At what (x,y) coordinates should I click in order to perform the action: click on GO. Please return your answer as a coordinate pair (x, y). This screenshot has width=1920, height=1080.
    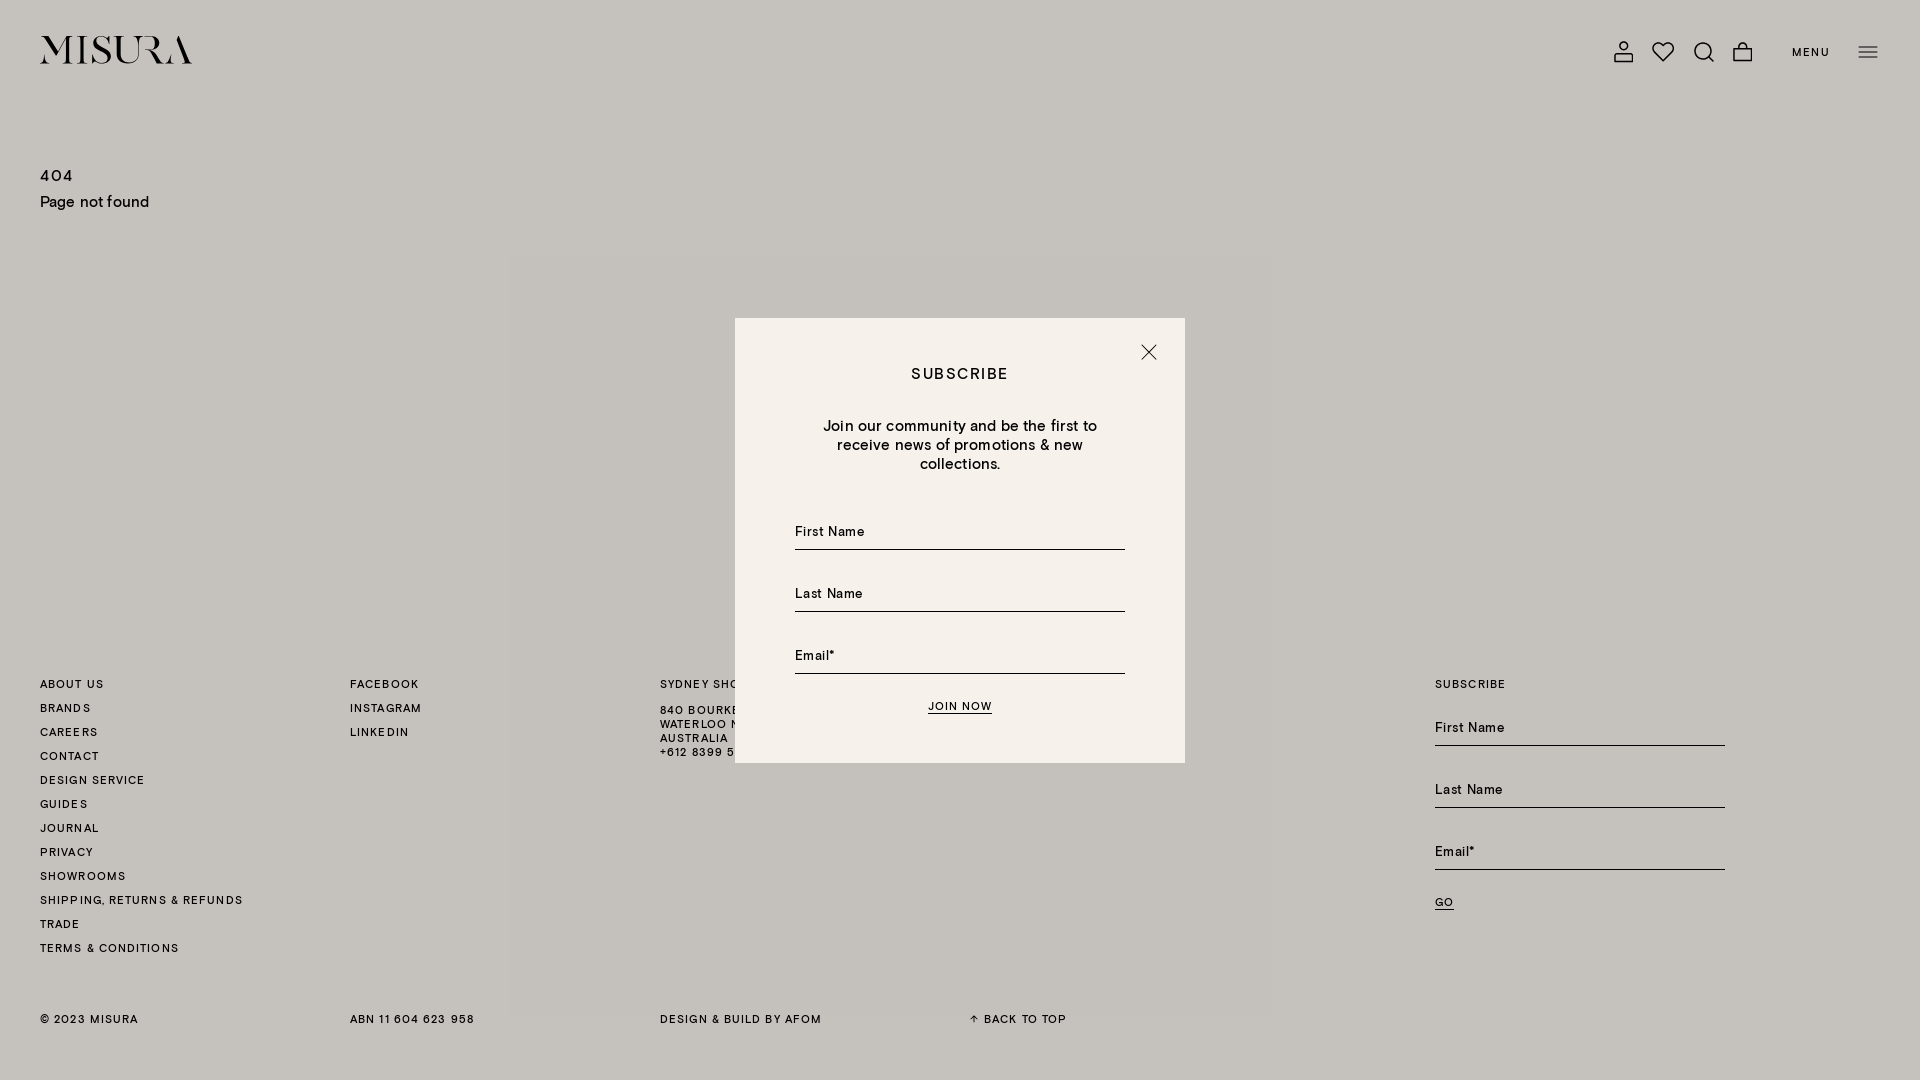
    Looking at the image, I should click on (1444, 902).